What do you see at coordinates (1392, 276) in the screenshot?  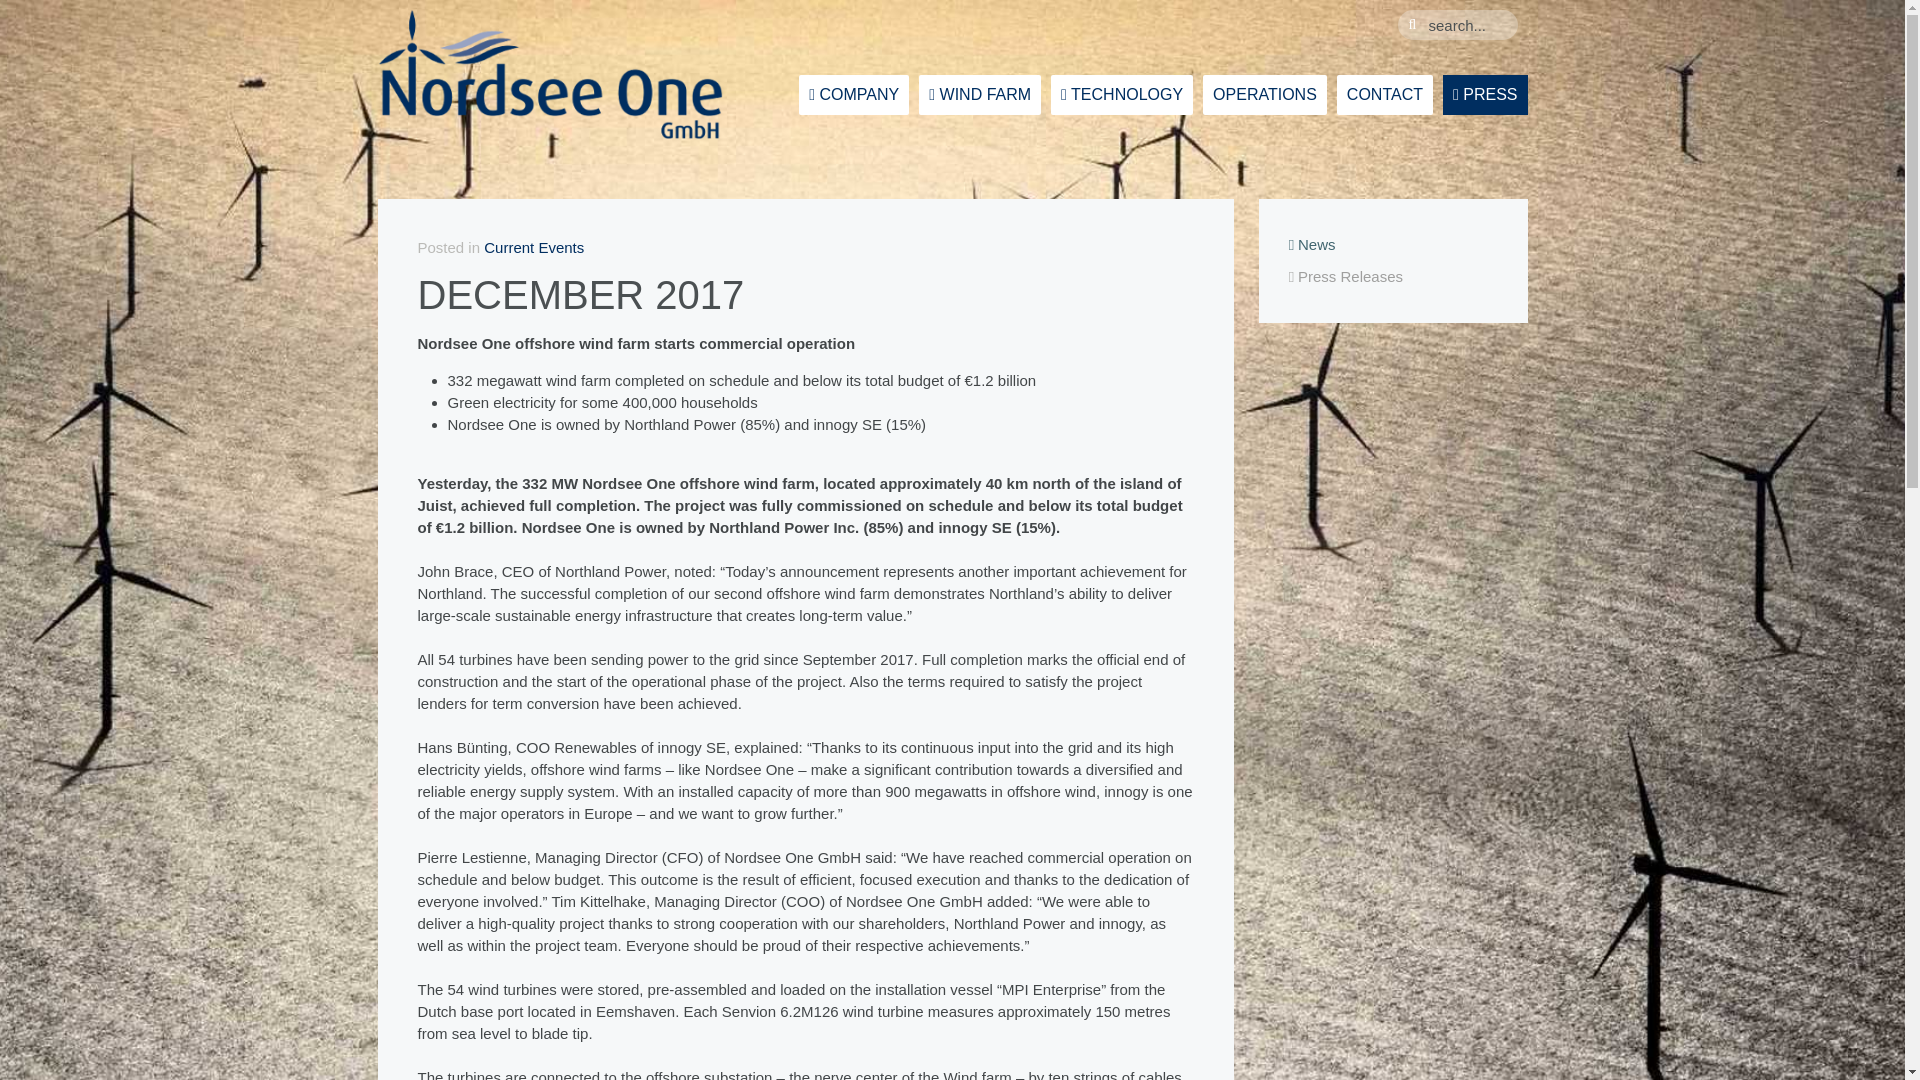 I see `Press Releases` at bounding box center [1392, 276].